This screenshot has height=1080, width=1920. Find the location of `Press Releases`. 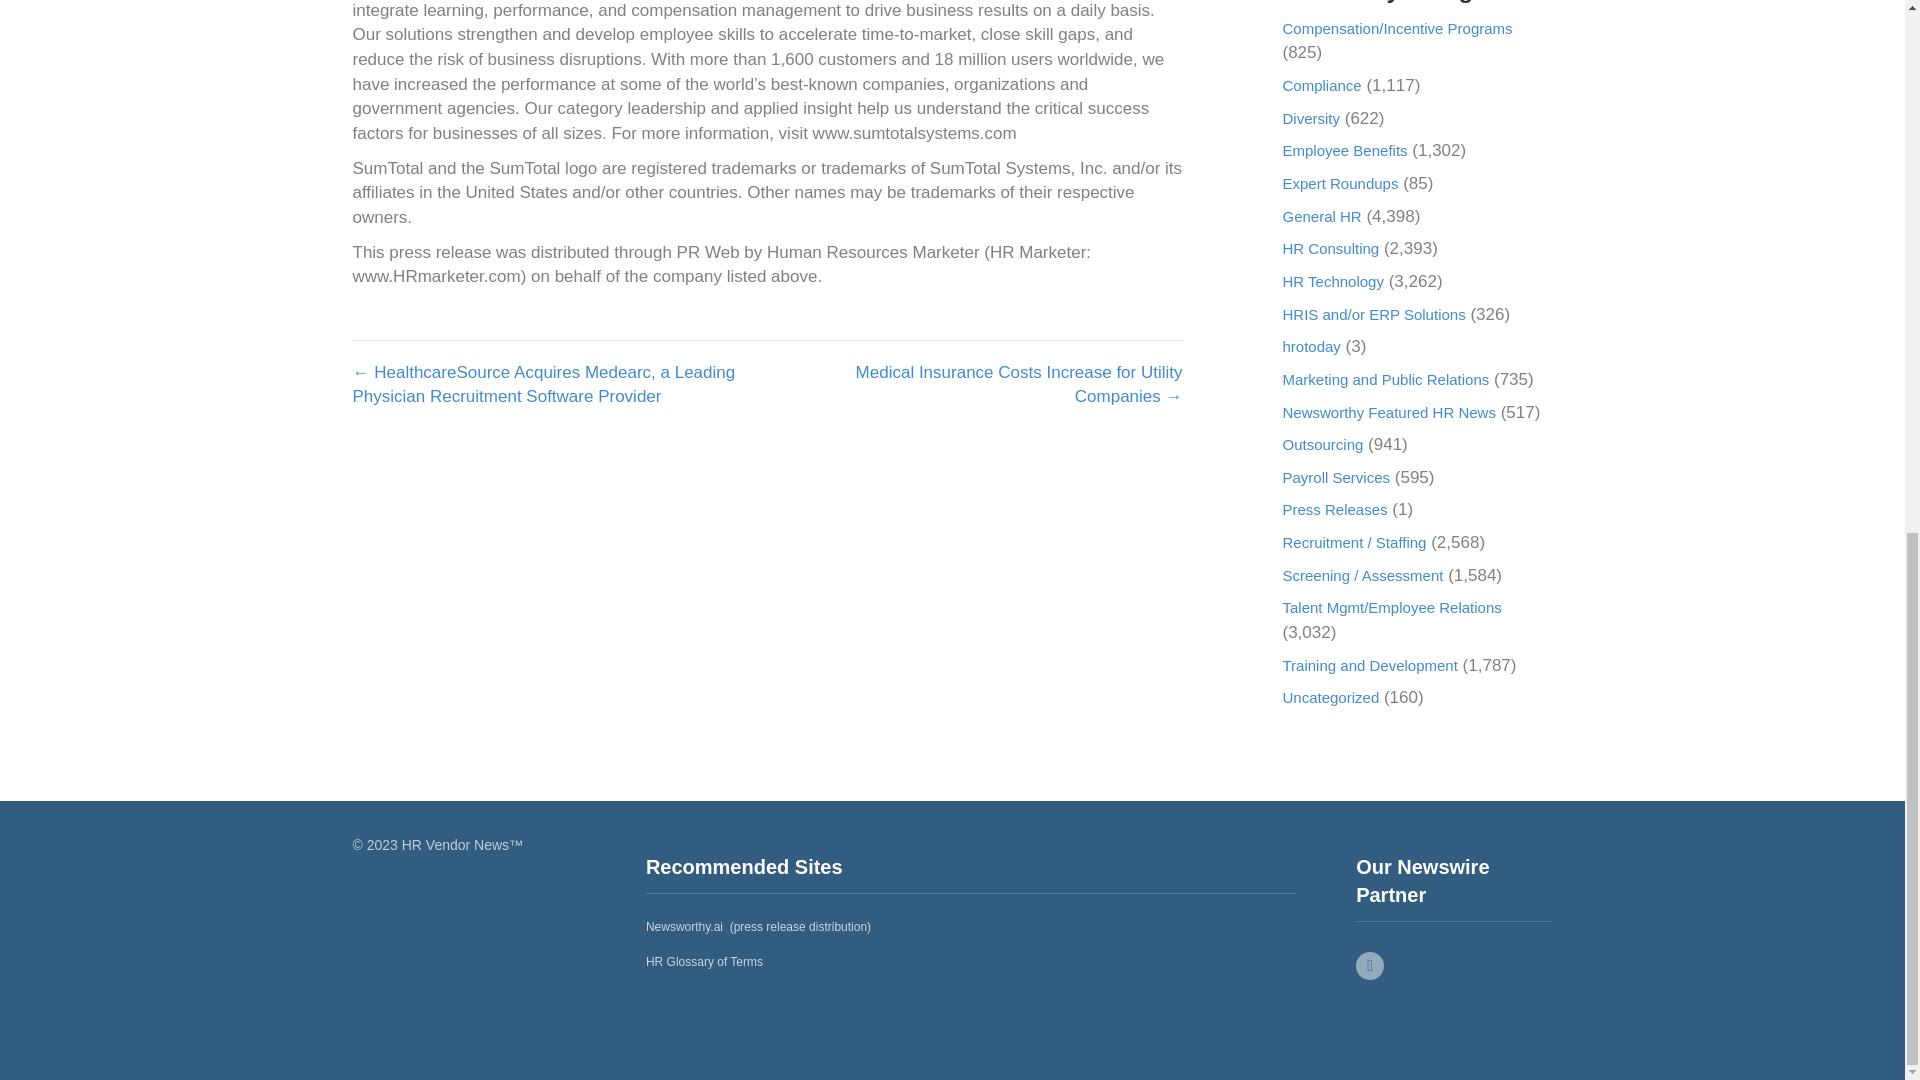

Press Releases is located at coordinates (1334, 510).